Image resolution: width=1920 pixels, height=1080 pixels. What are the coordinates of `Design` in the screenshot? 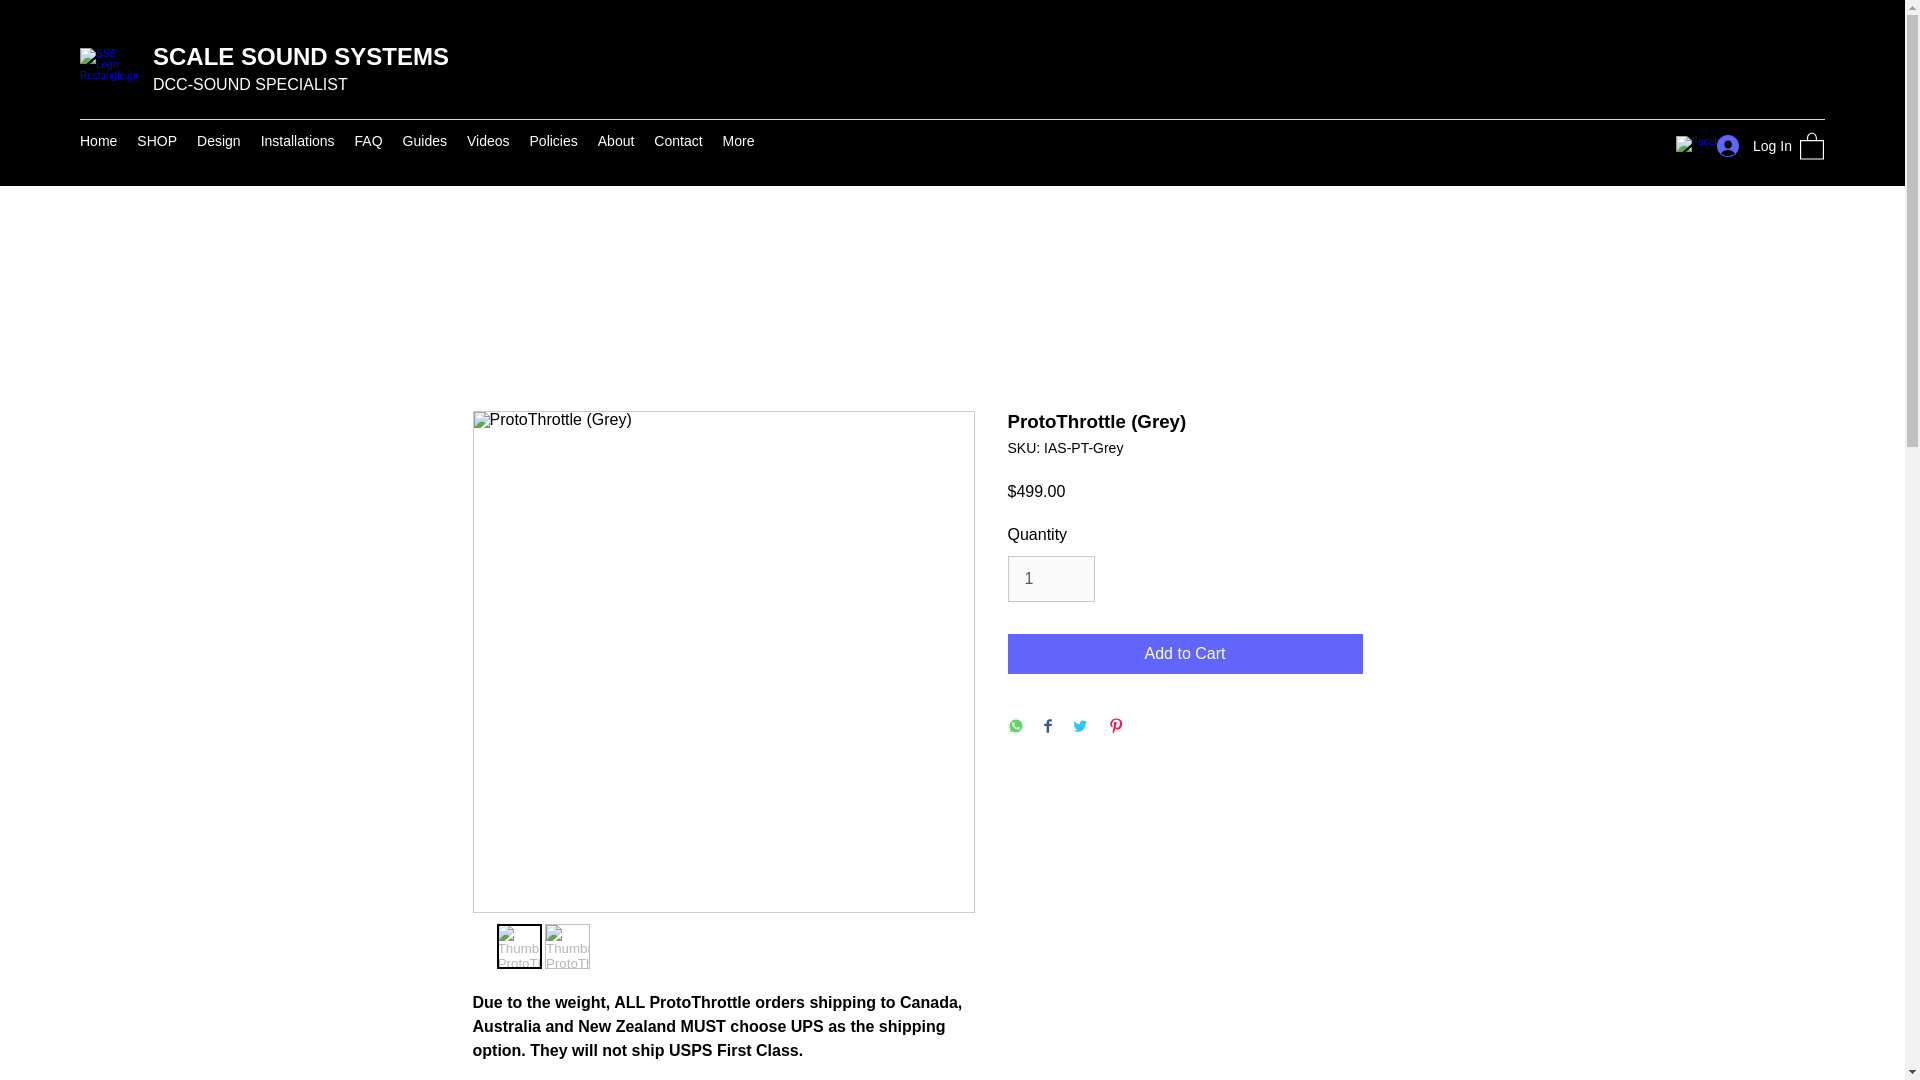 It's located at (218, 145).